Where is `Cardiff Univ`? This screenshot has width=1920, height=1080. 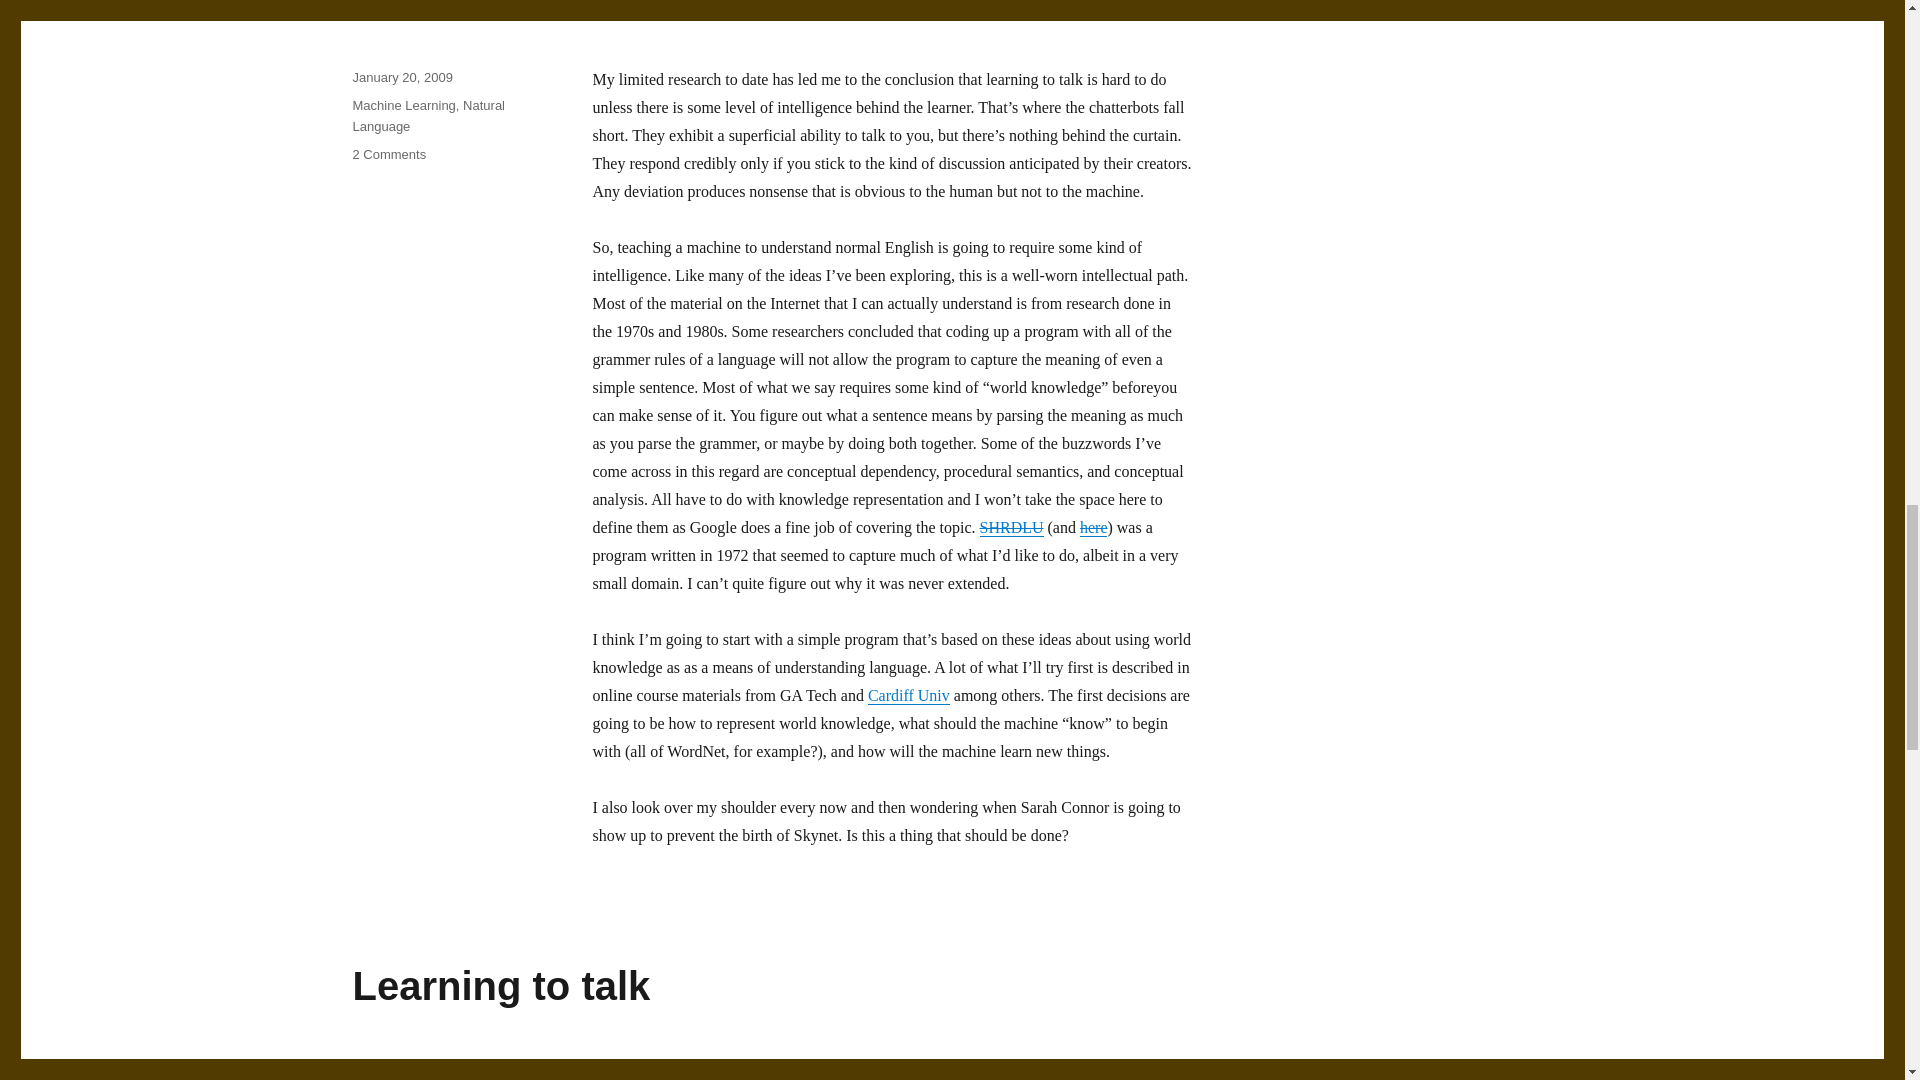 Cardiff Univ is located at coordinates (908, 695).